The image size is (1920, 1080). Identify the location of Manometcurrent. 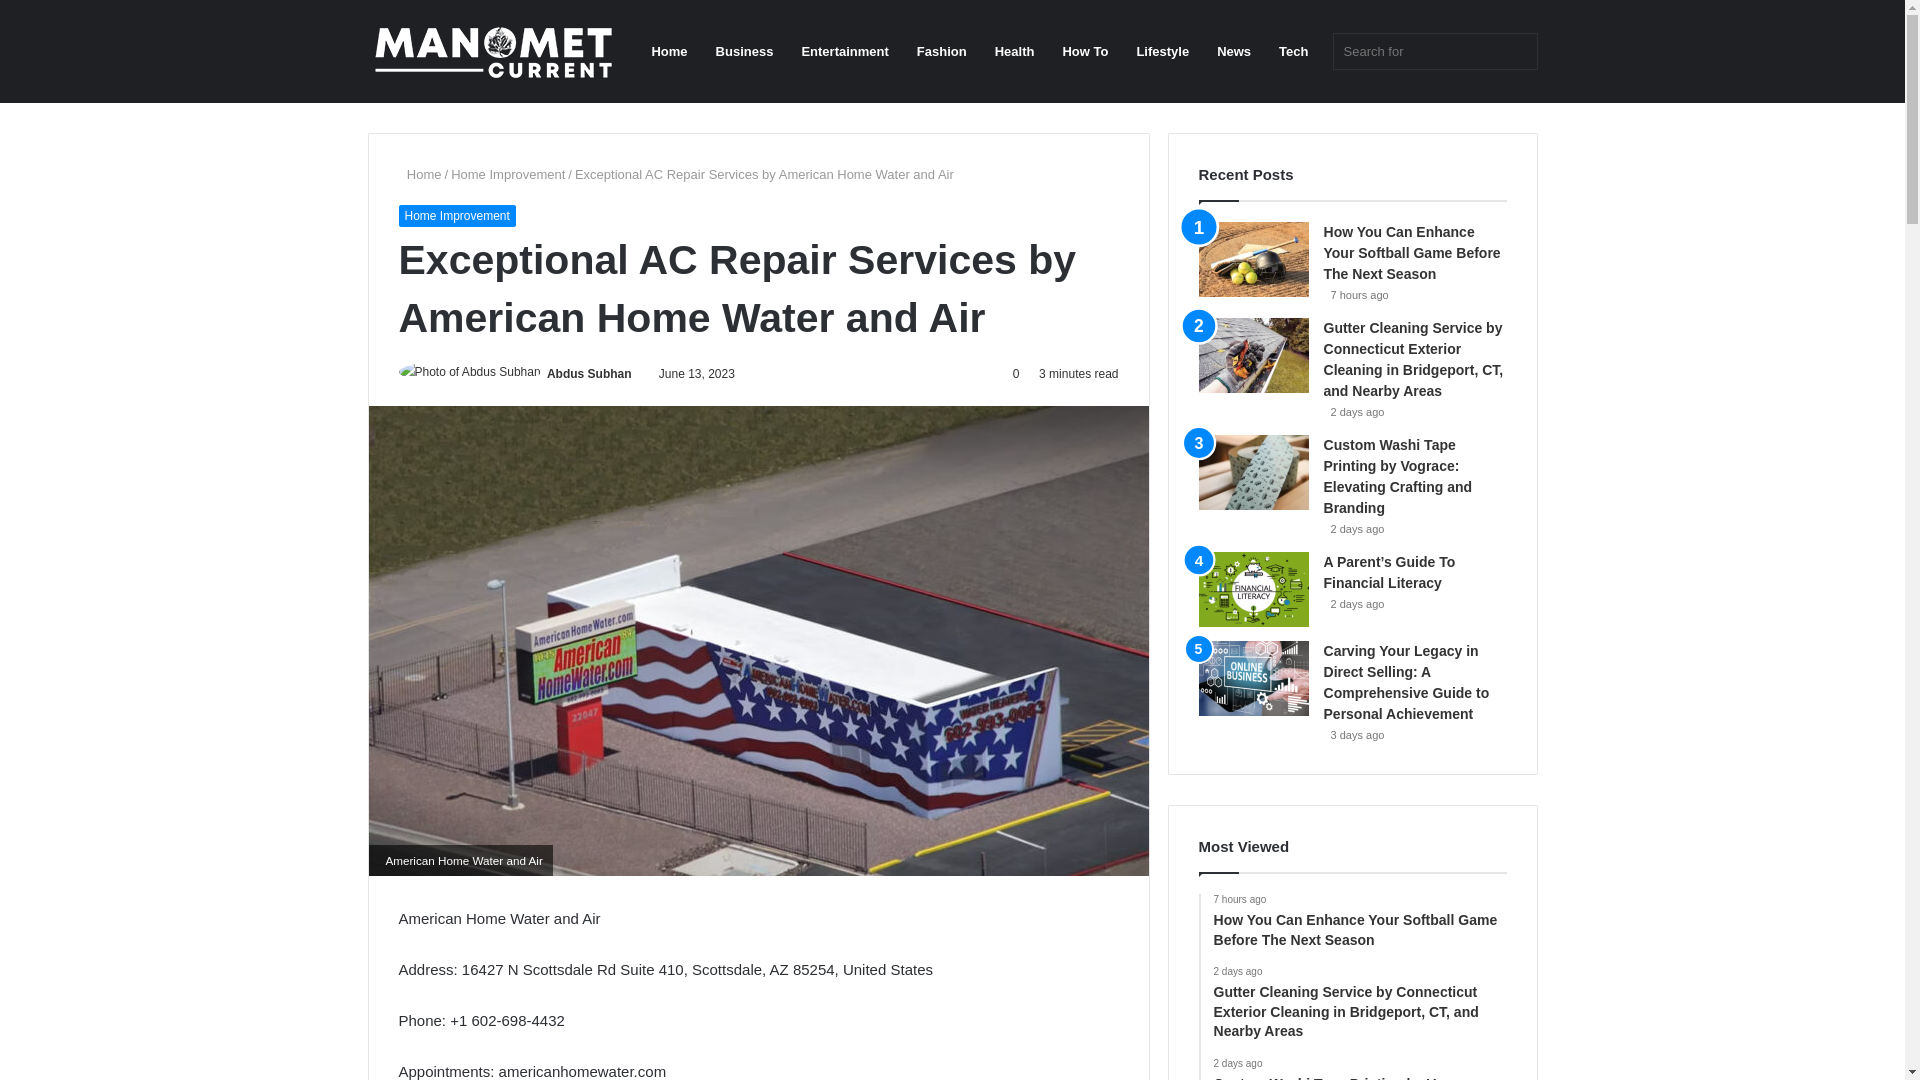
(493, 52).